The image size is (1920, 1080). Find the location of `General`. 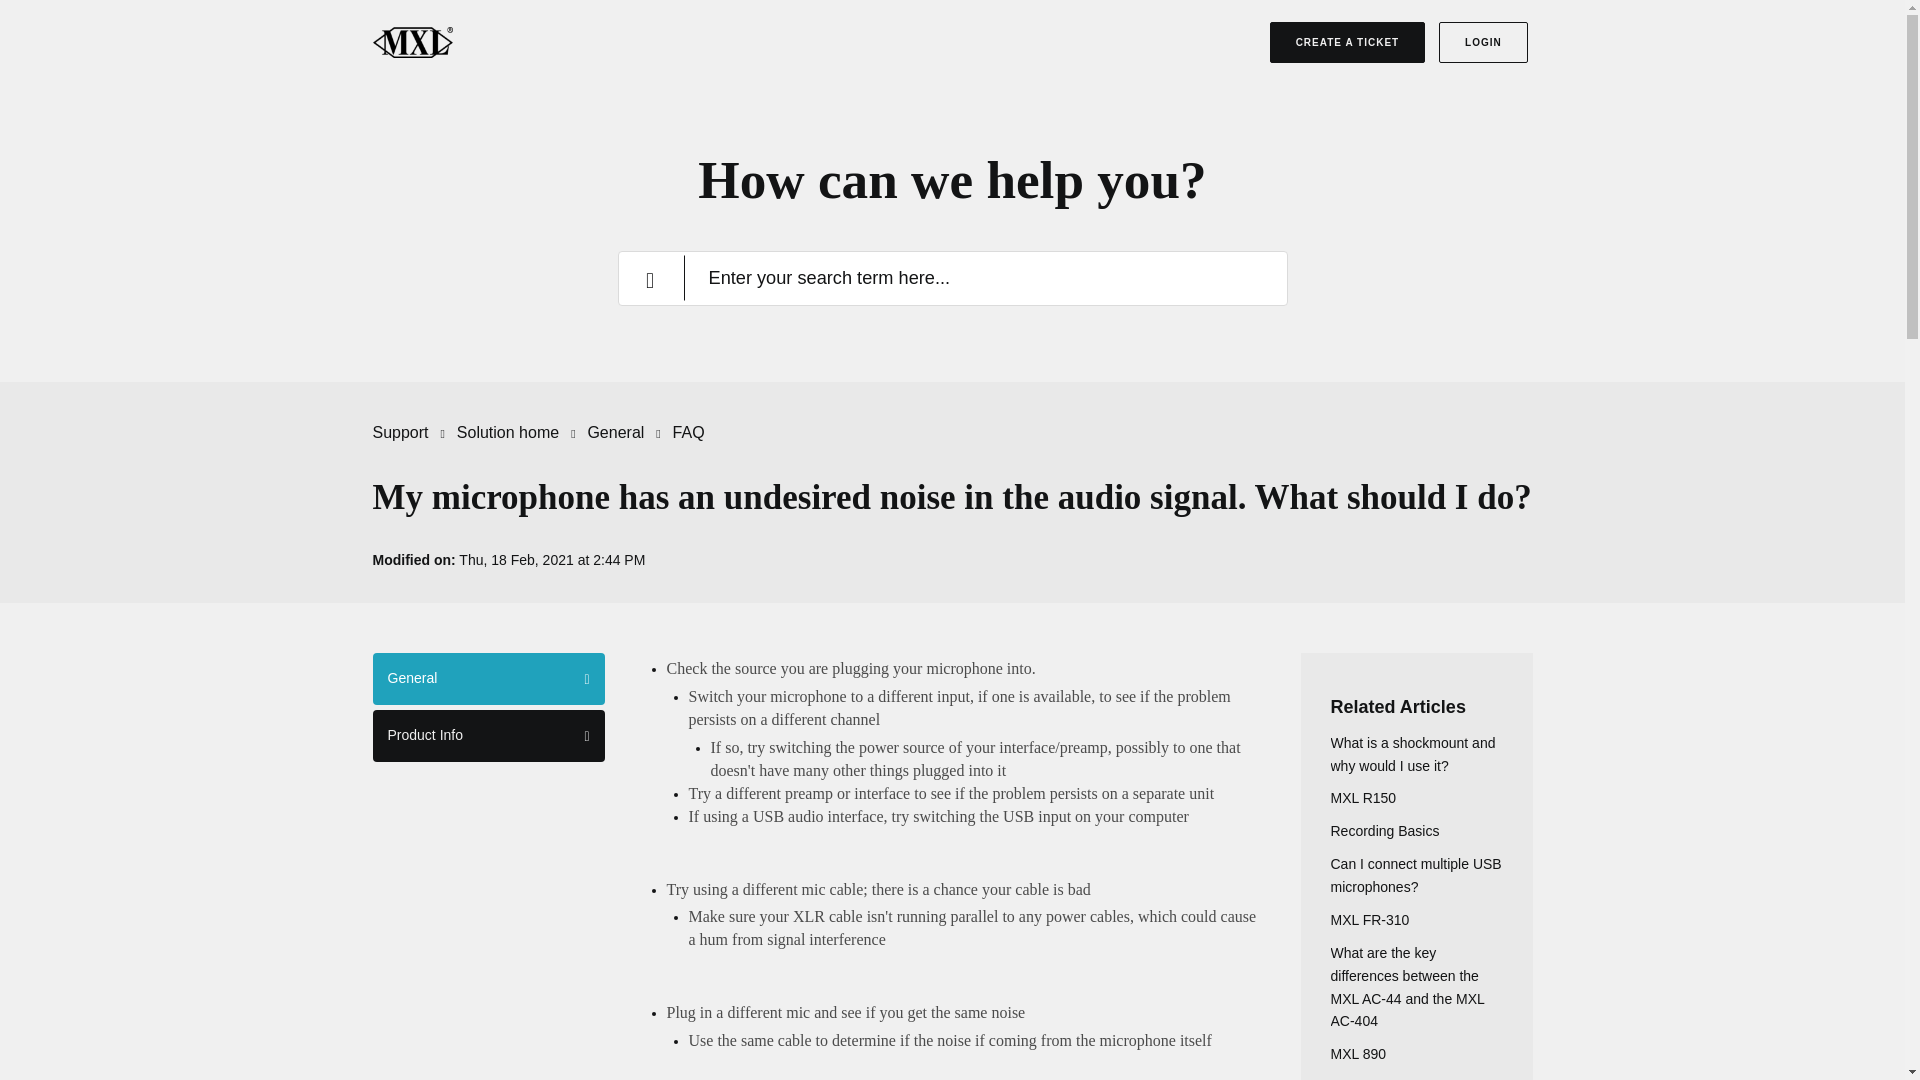

General is located at coordinates (488, 679).